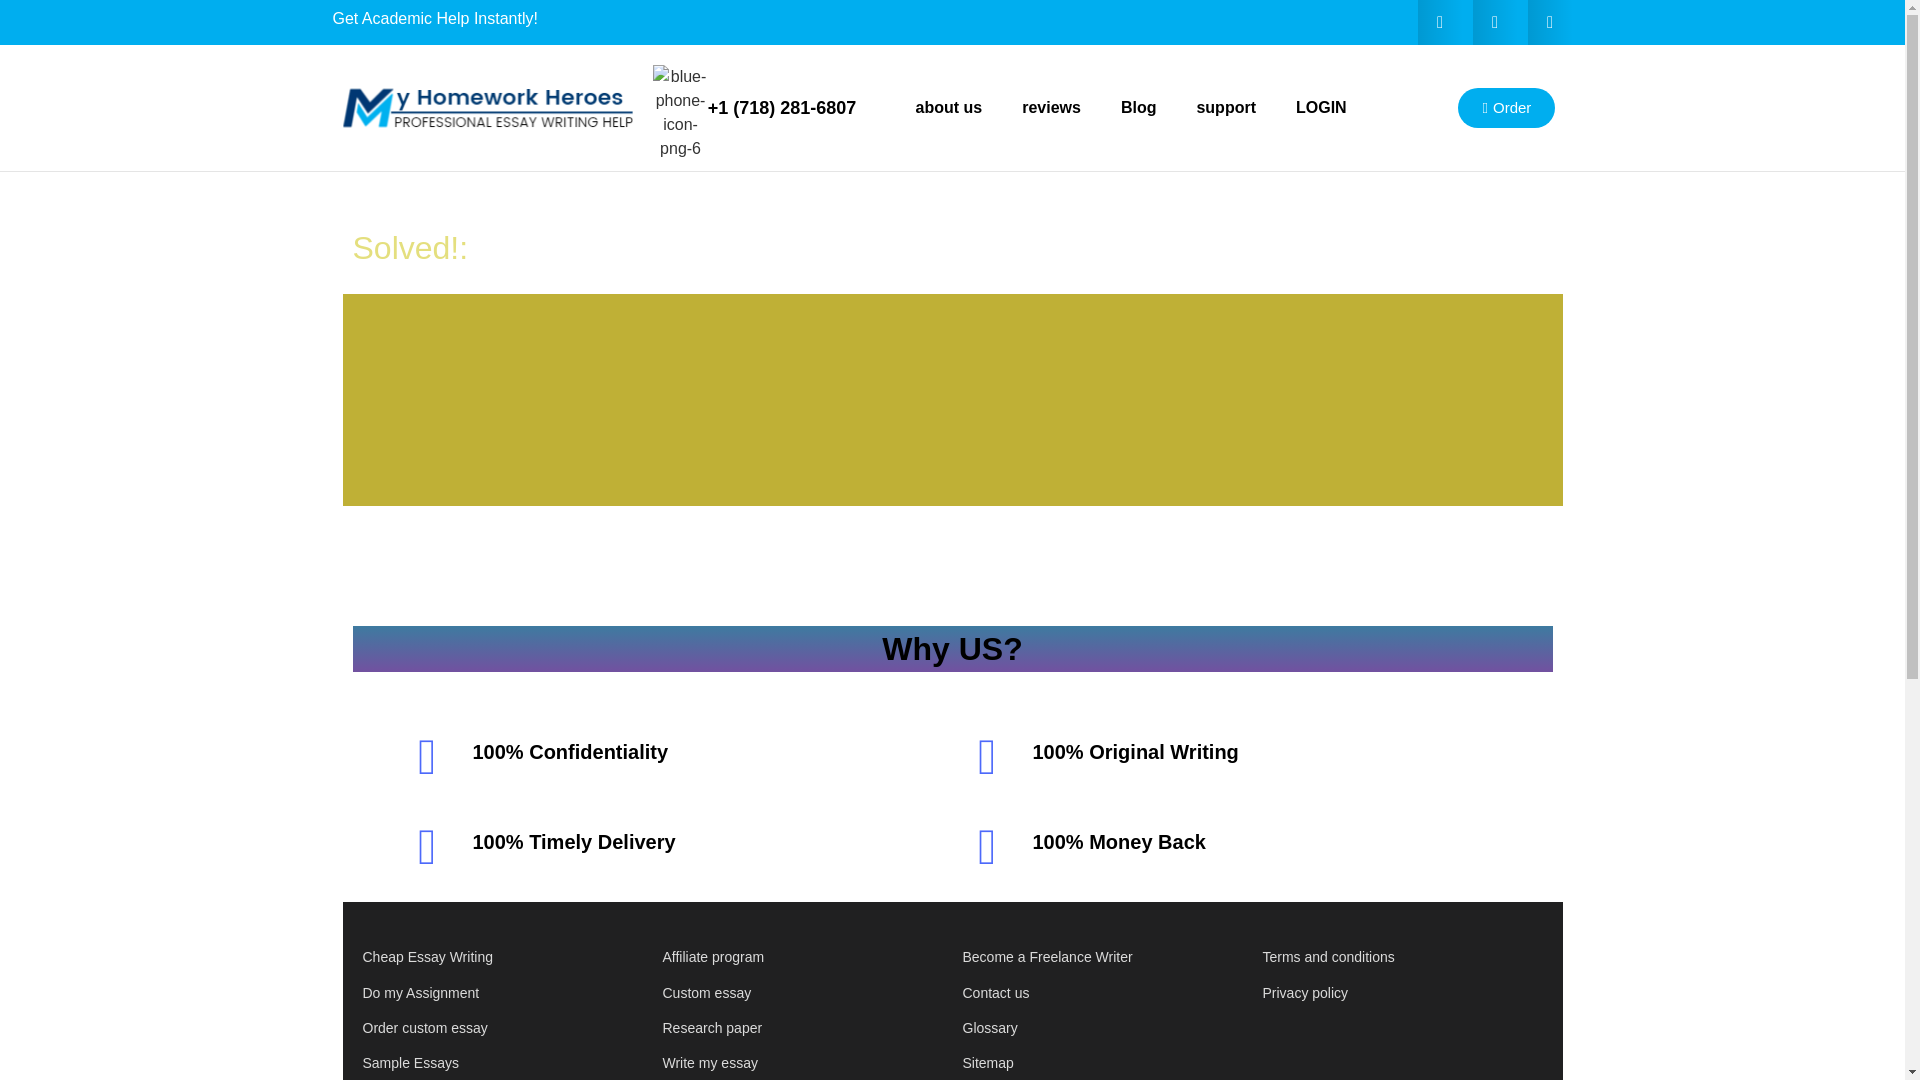 The height and width of the screenshot is (1080, 1920). Describe the element at coordinates (1506, 108) in the screenshot. I see `Order` at that location.